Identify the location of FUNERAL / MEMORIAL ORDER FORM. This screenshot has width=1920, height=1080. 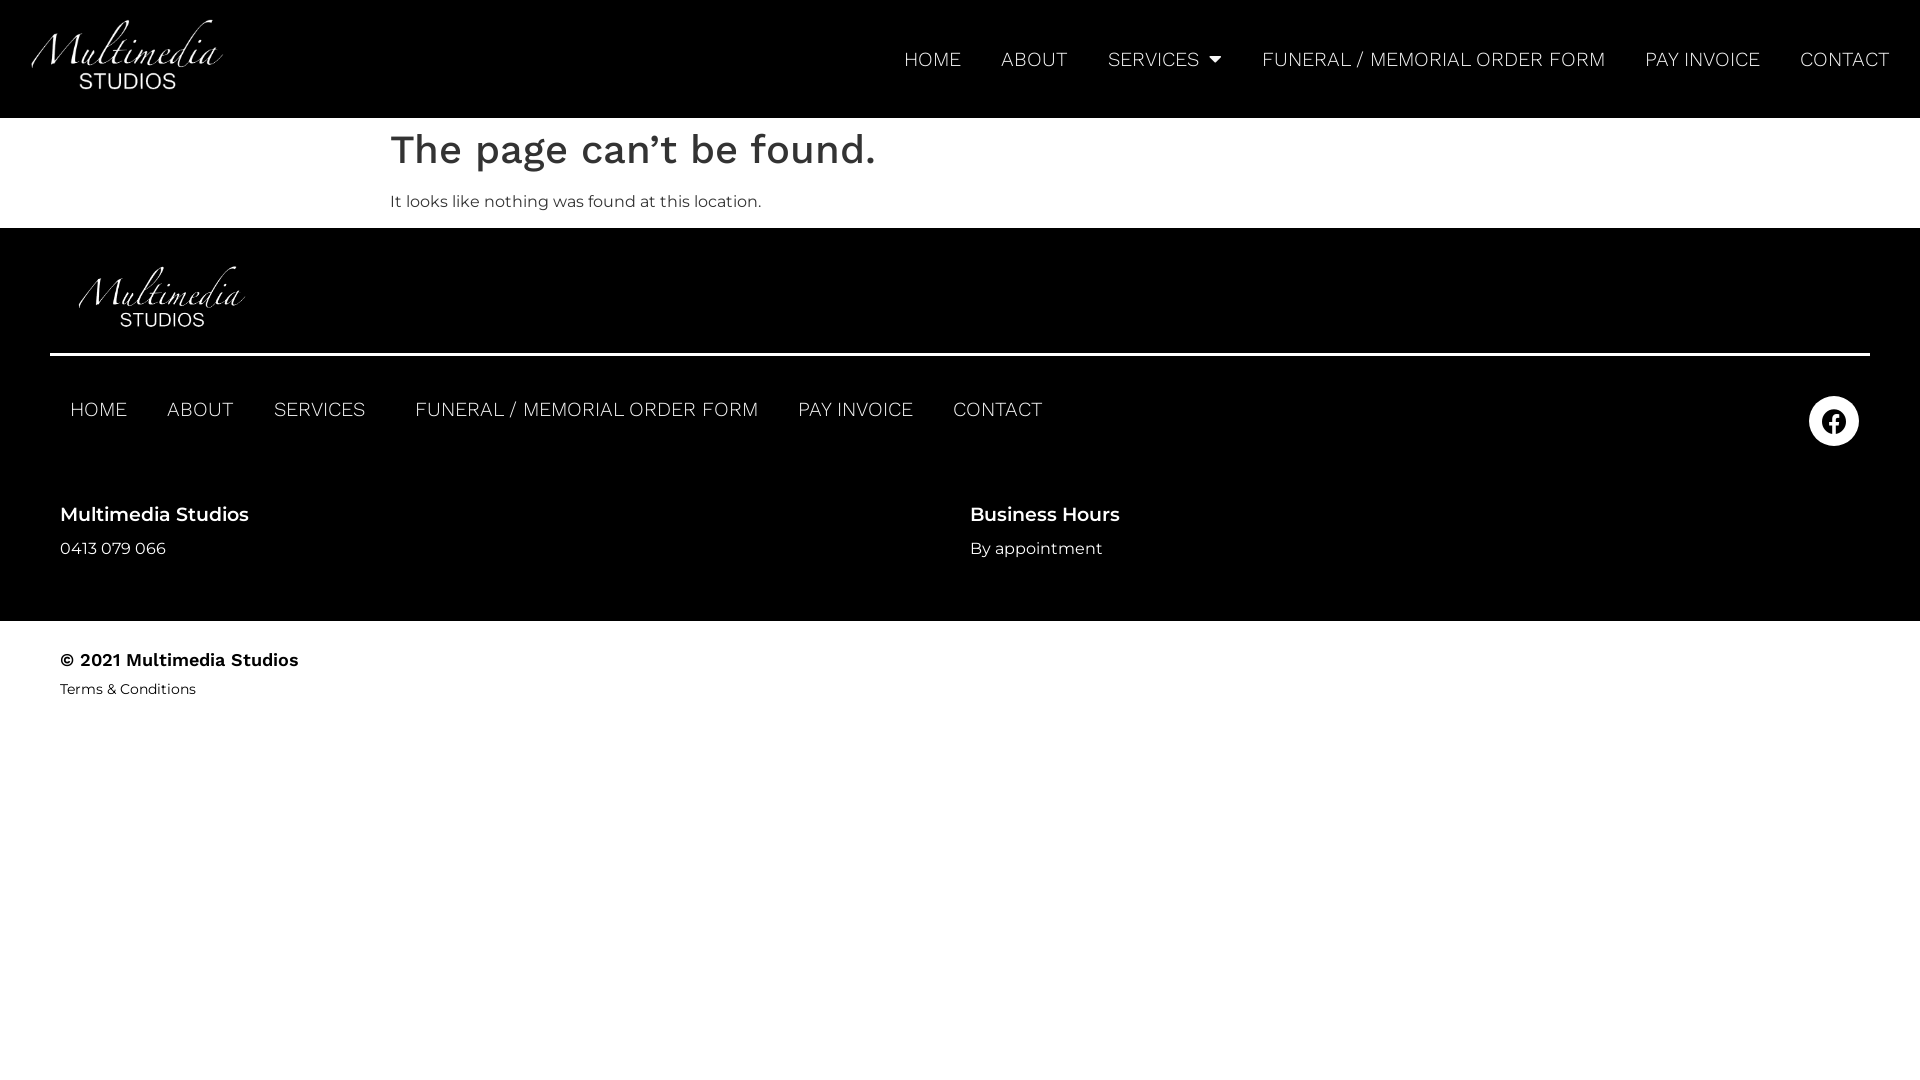
(1434, 59).